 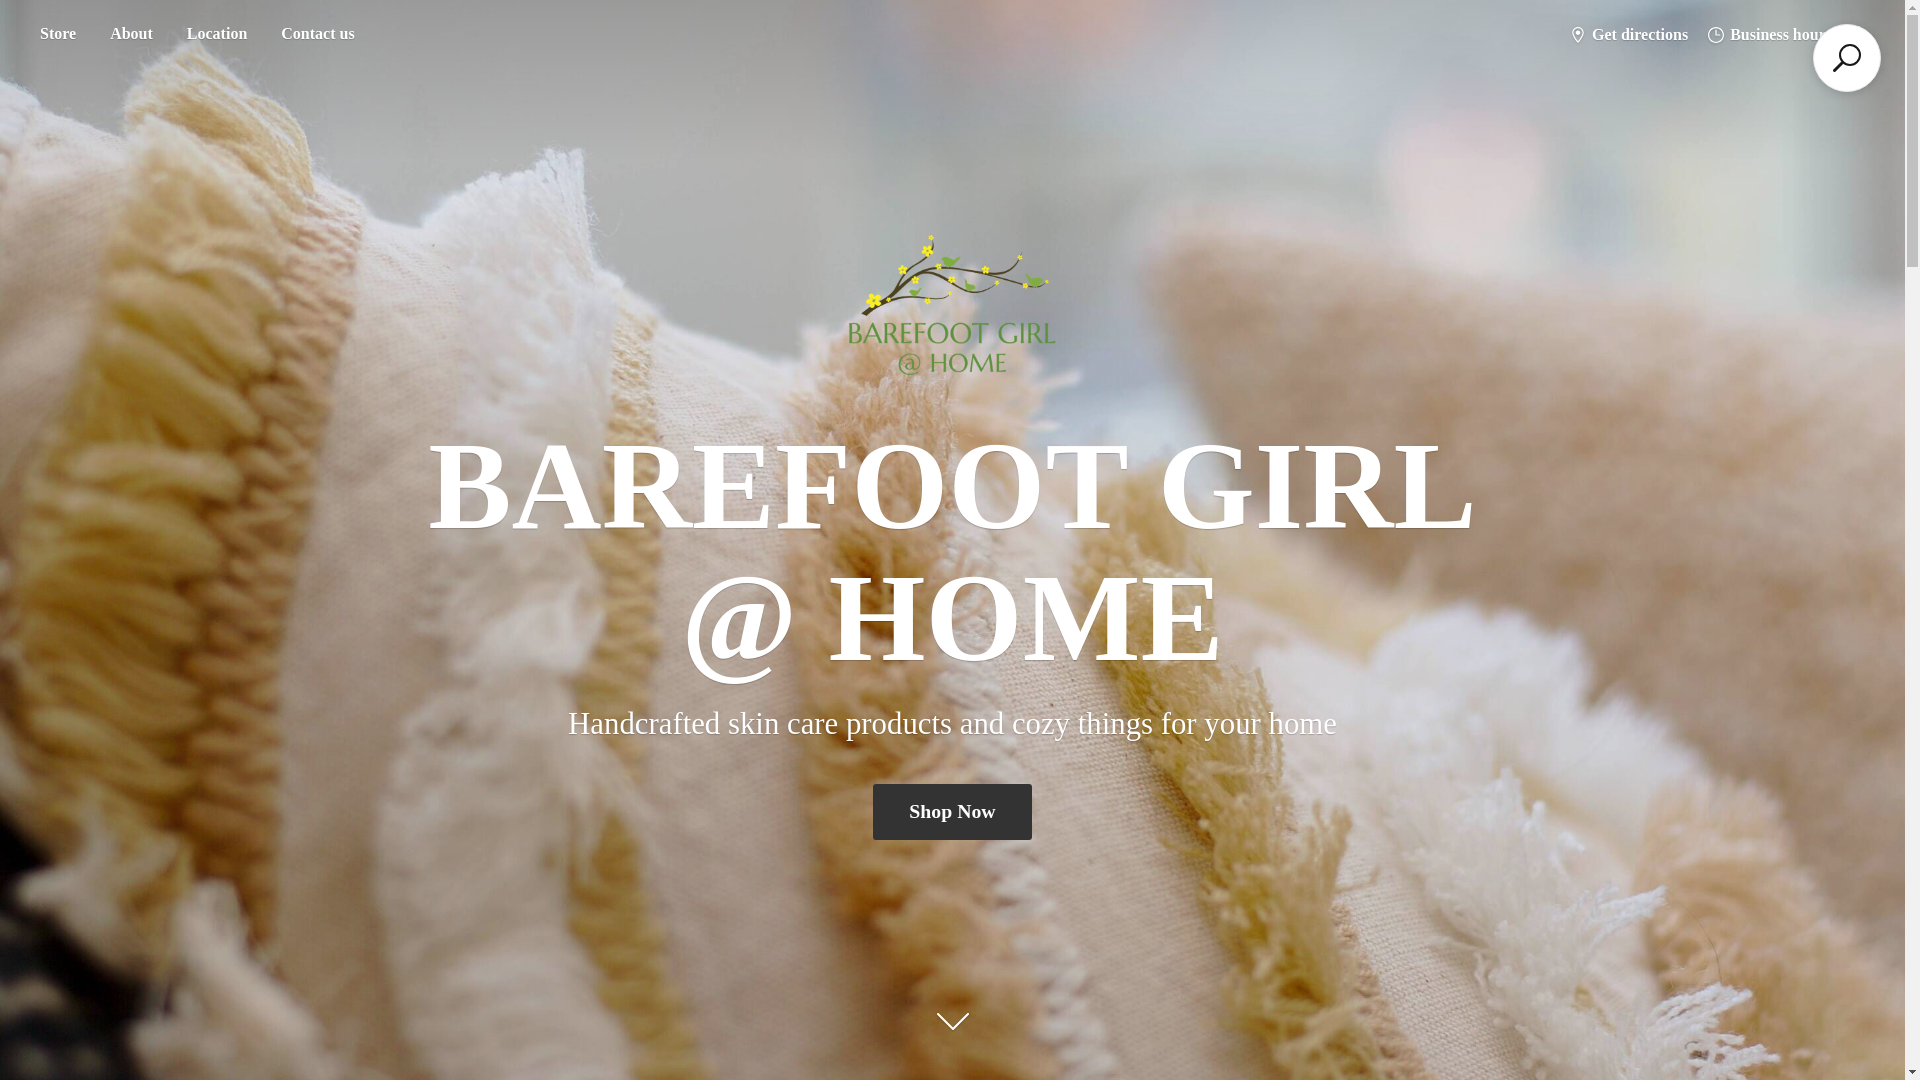 What do you see at coordinates (1769, 34) in the screenshot?
I see `Business hours` at bounding box center [1769, 34].